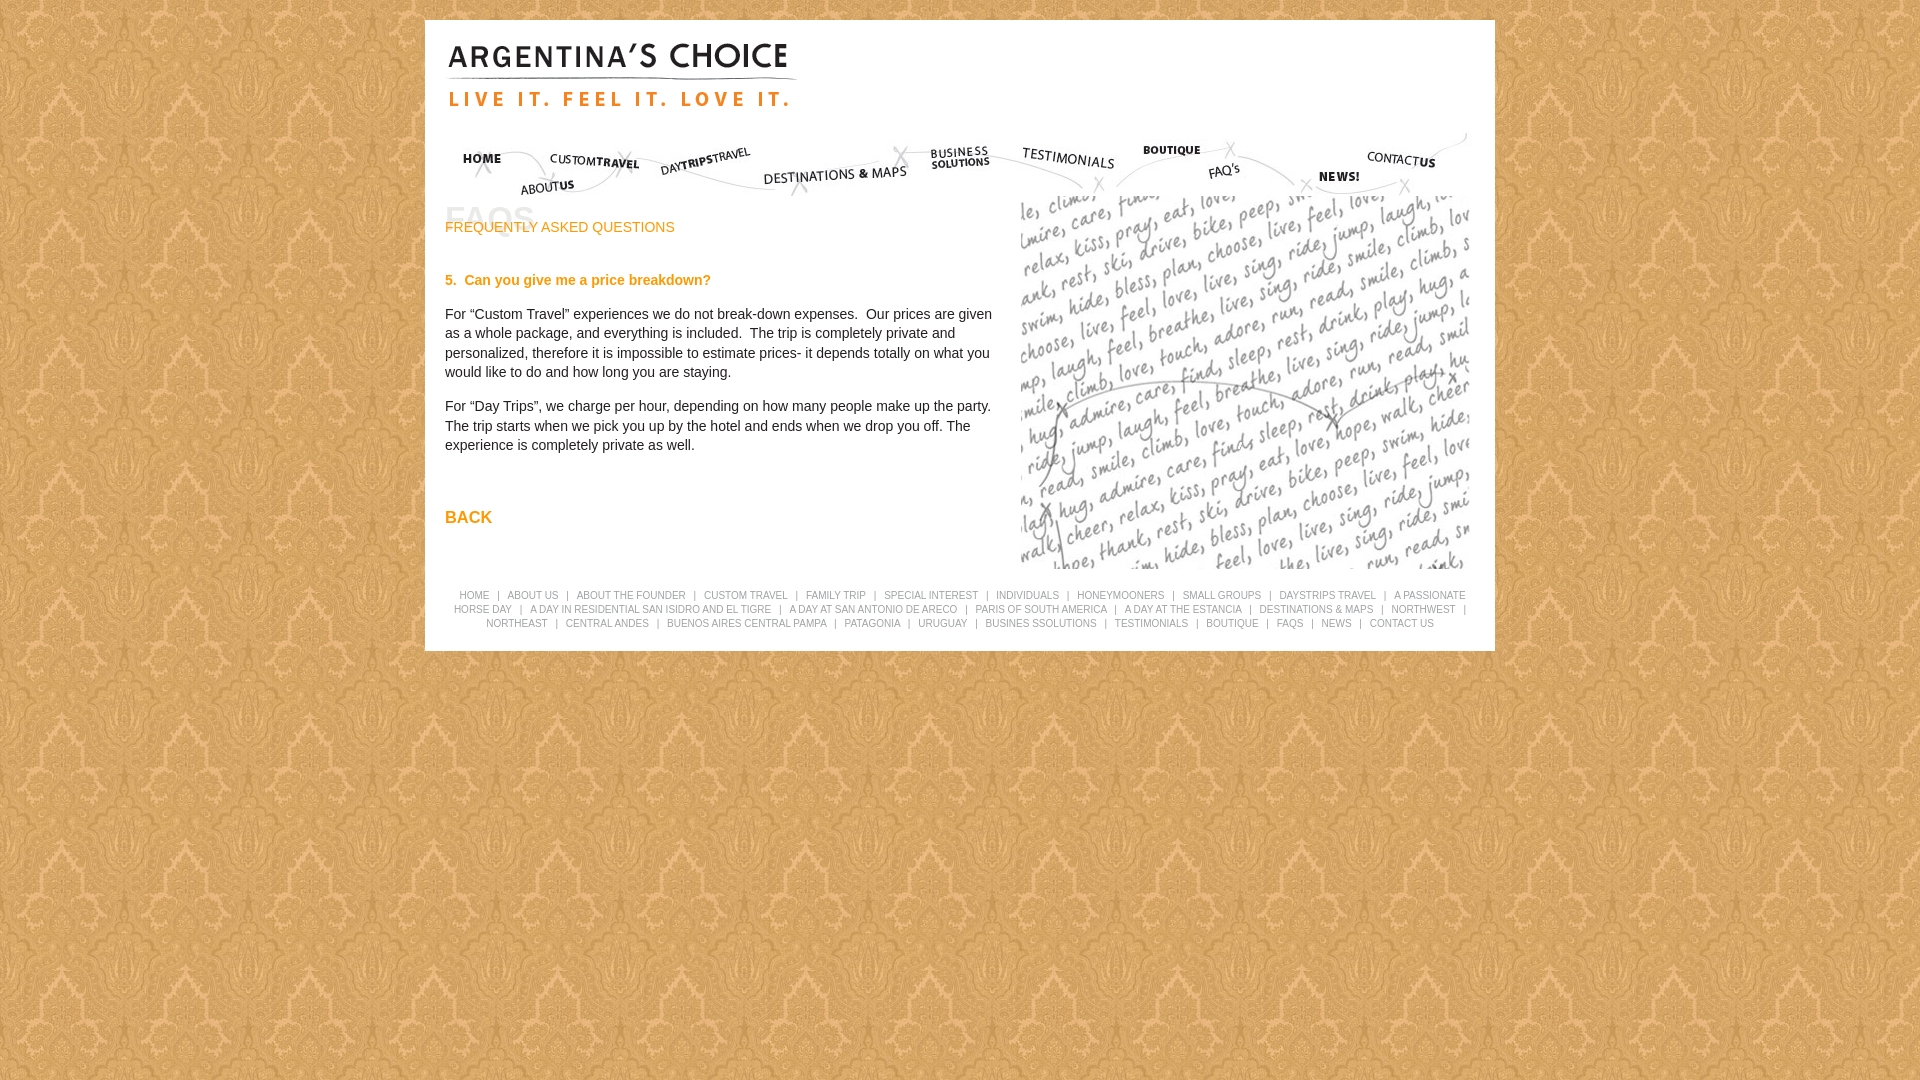  What do you see at coordinates (468, 516) in the screenshot?
I see `BACK` at bounding box center [468, 516].